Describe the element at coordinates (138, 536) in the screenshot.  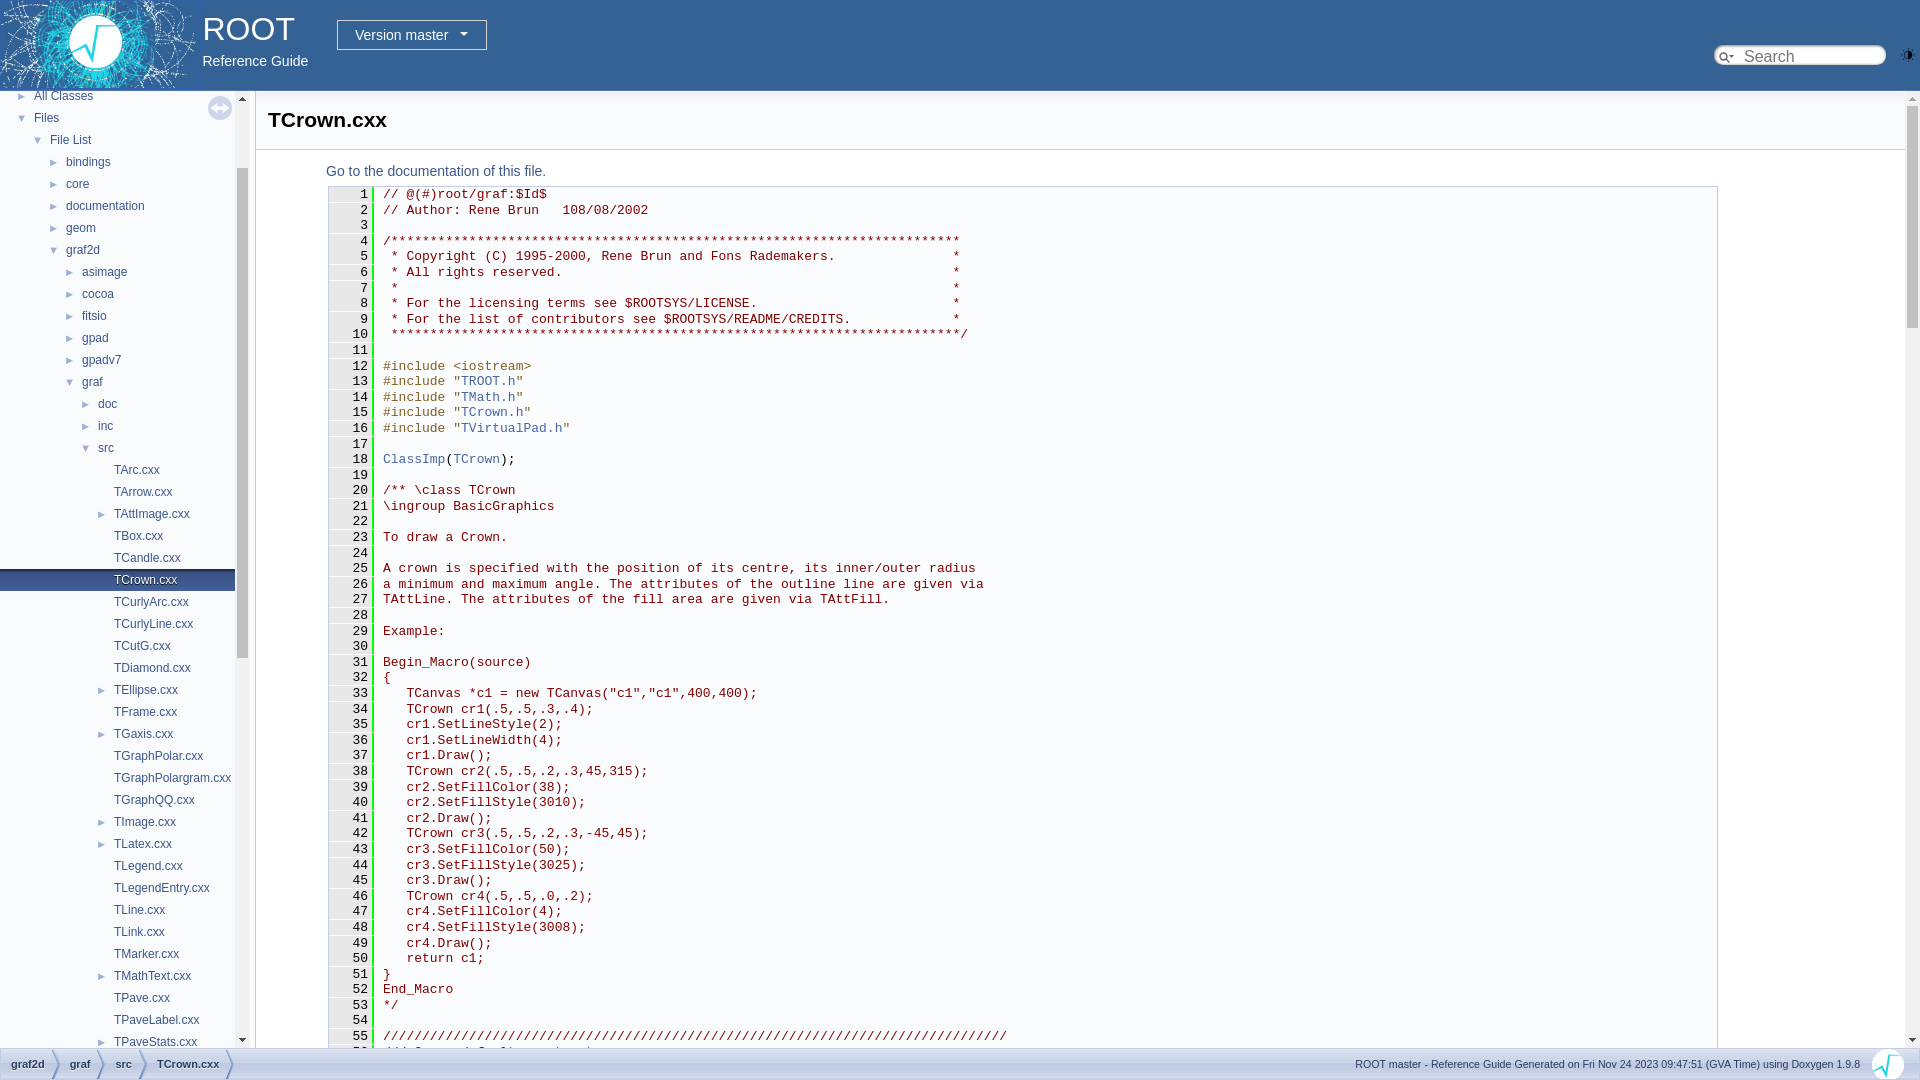
I see `TBox.cxx` at that location.